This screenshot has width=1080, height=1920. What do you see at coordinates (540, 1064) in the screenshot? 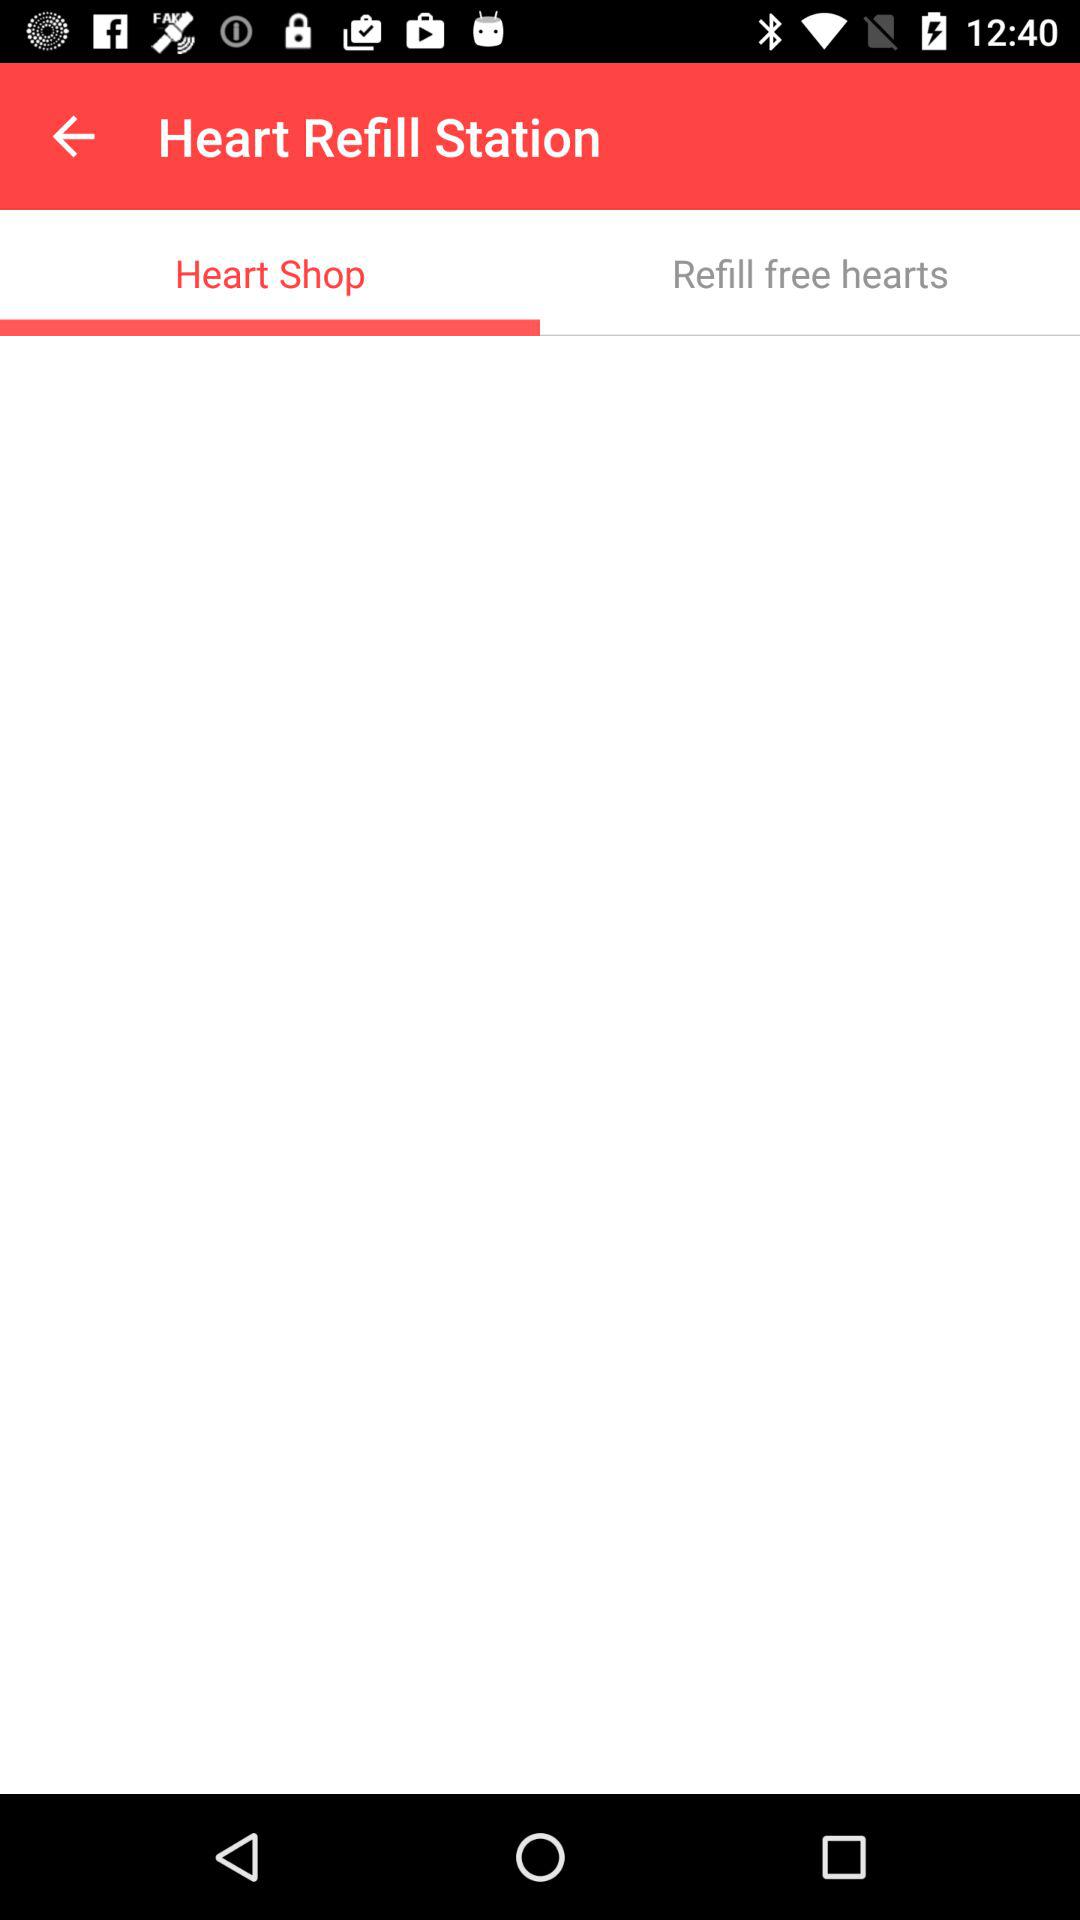
I see `launch the item at the center` at bounding box center [540, 1064].